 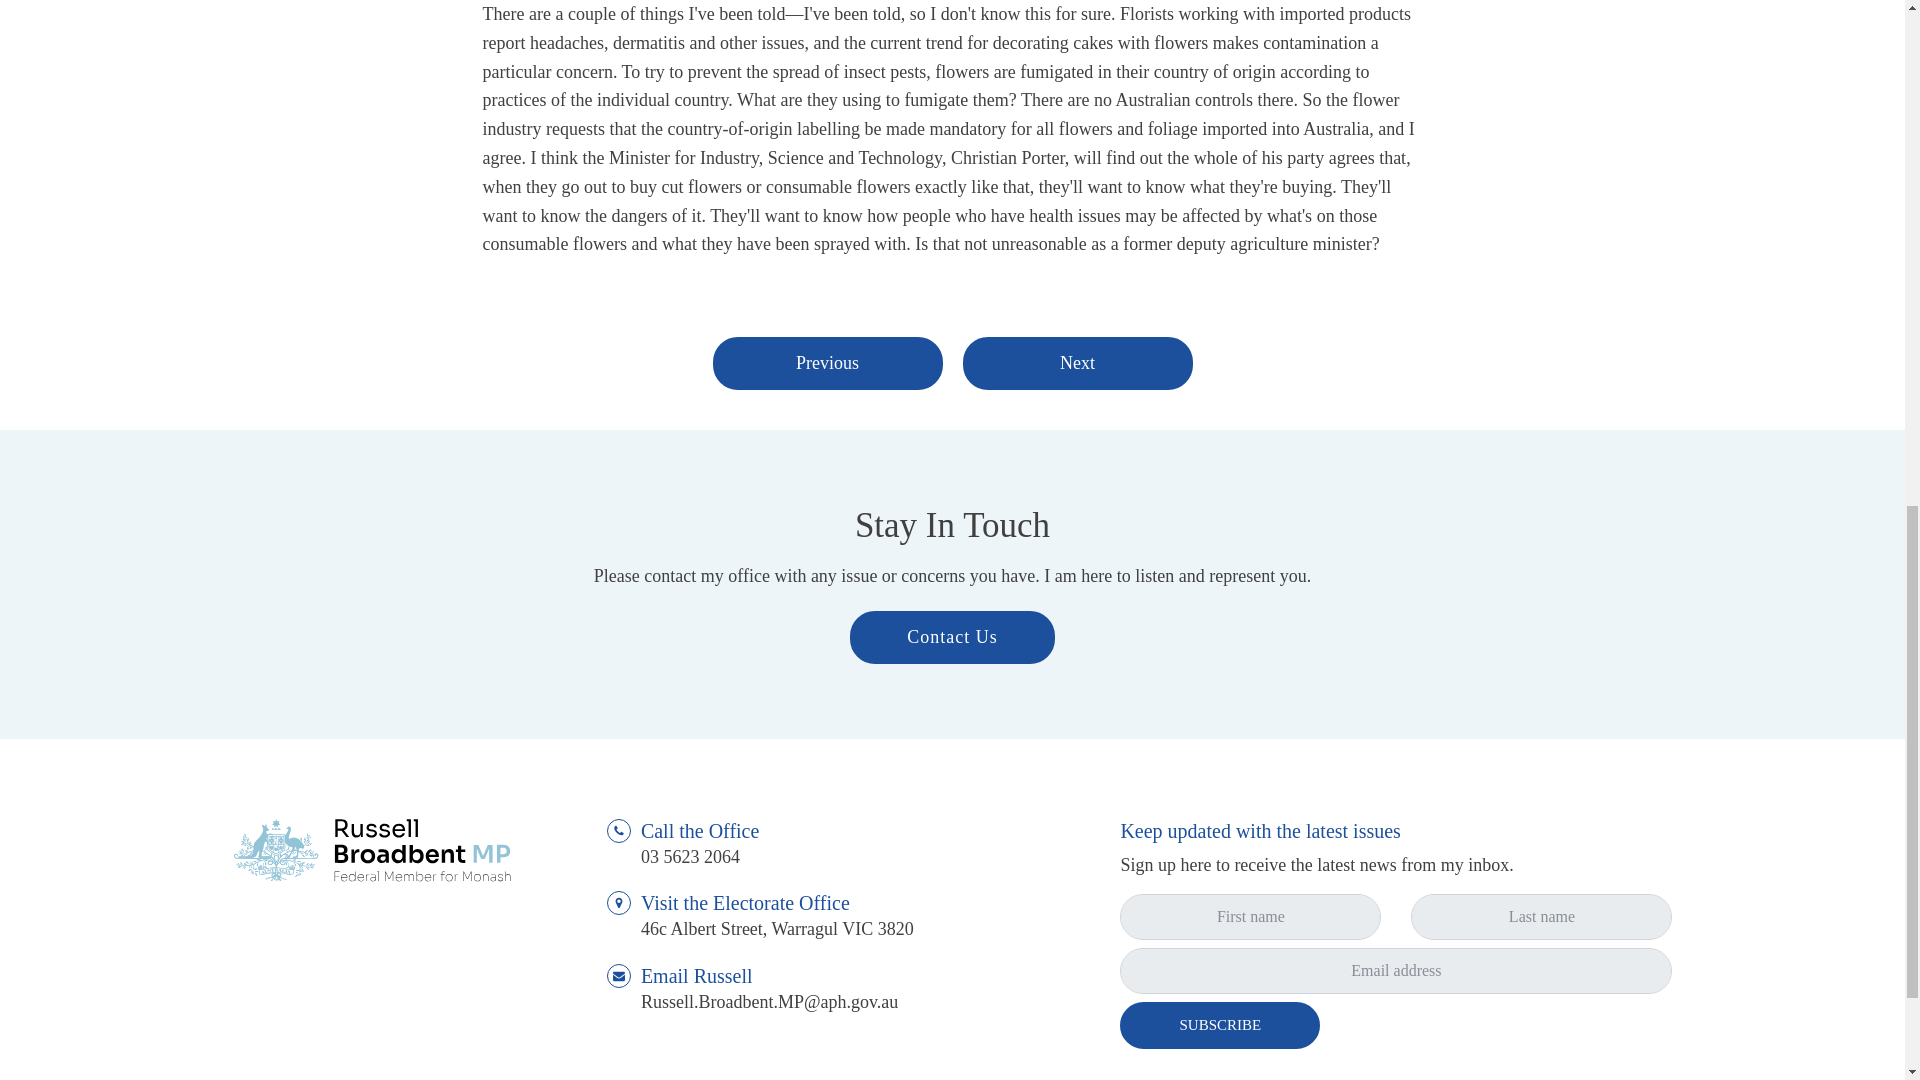 I want to click on Previous, so click(x=827, y=362).